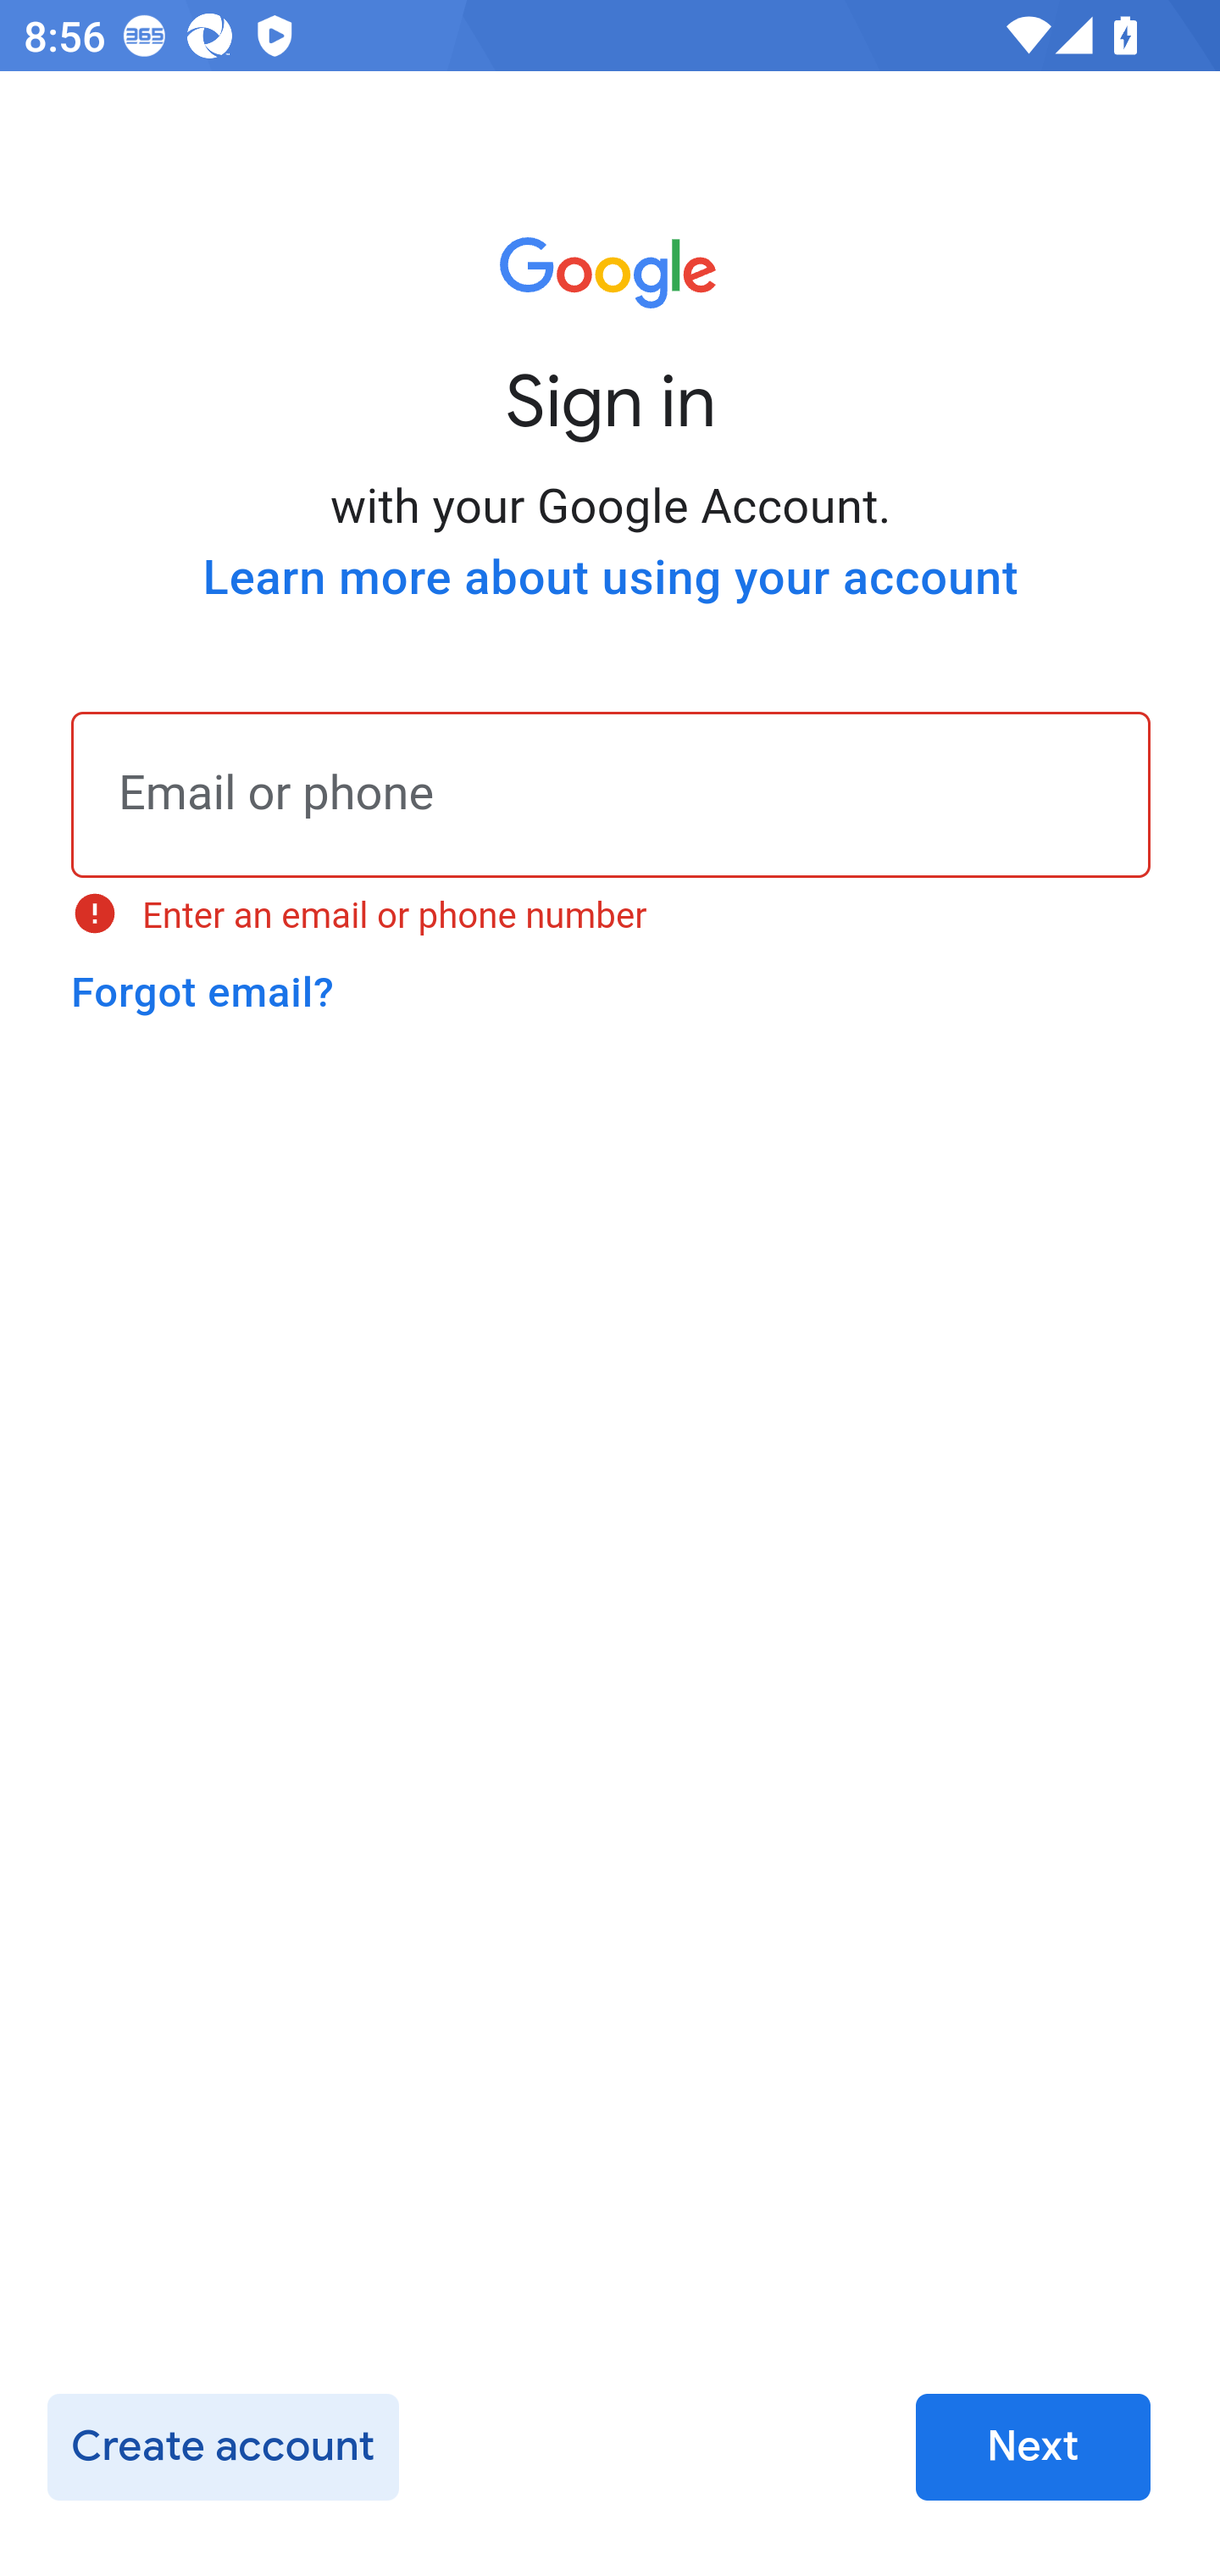  Describe the element at coordinates (222, 2448) in the screenshot. I see `Create account` at that location.